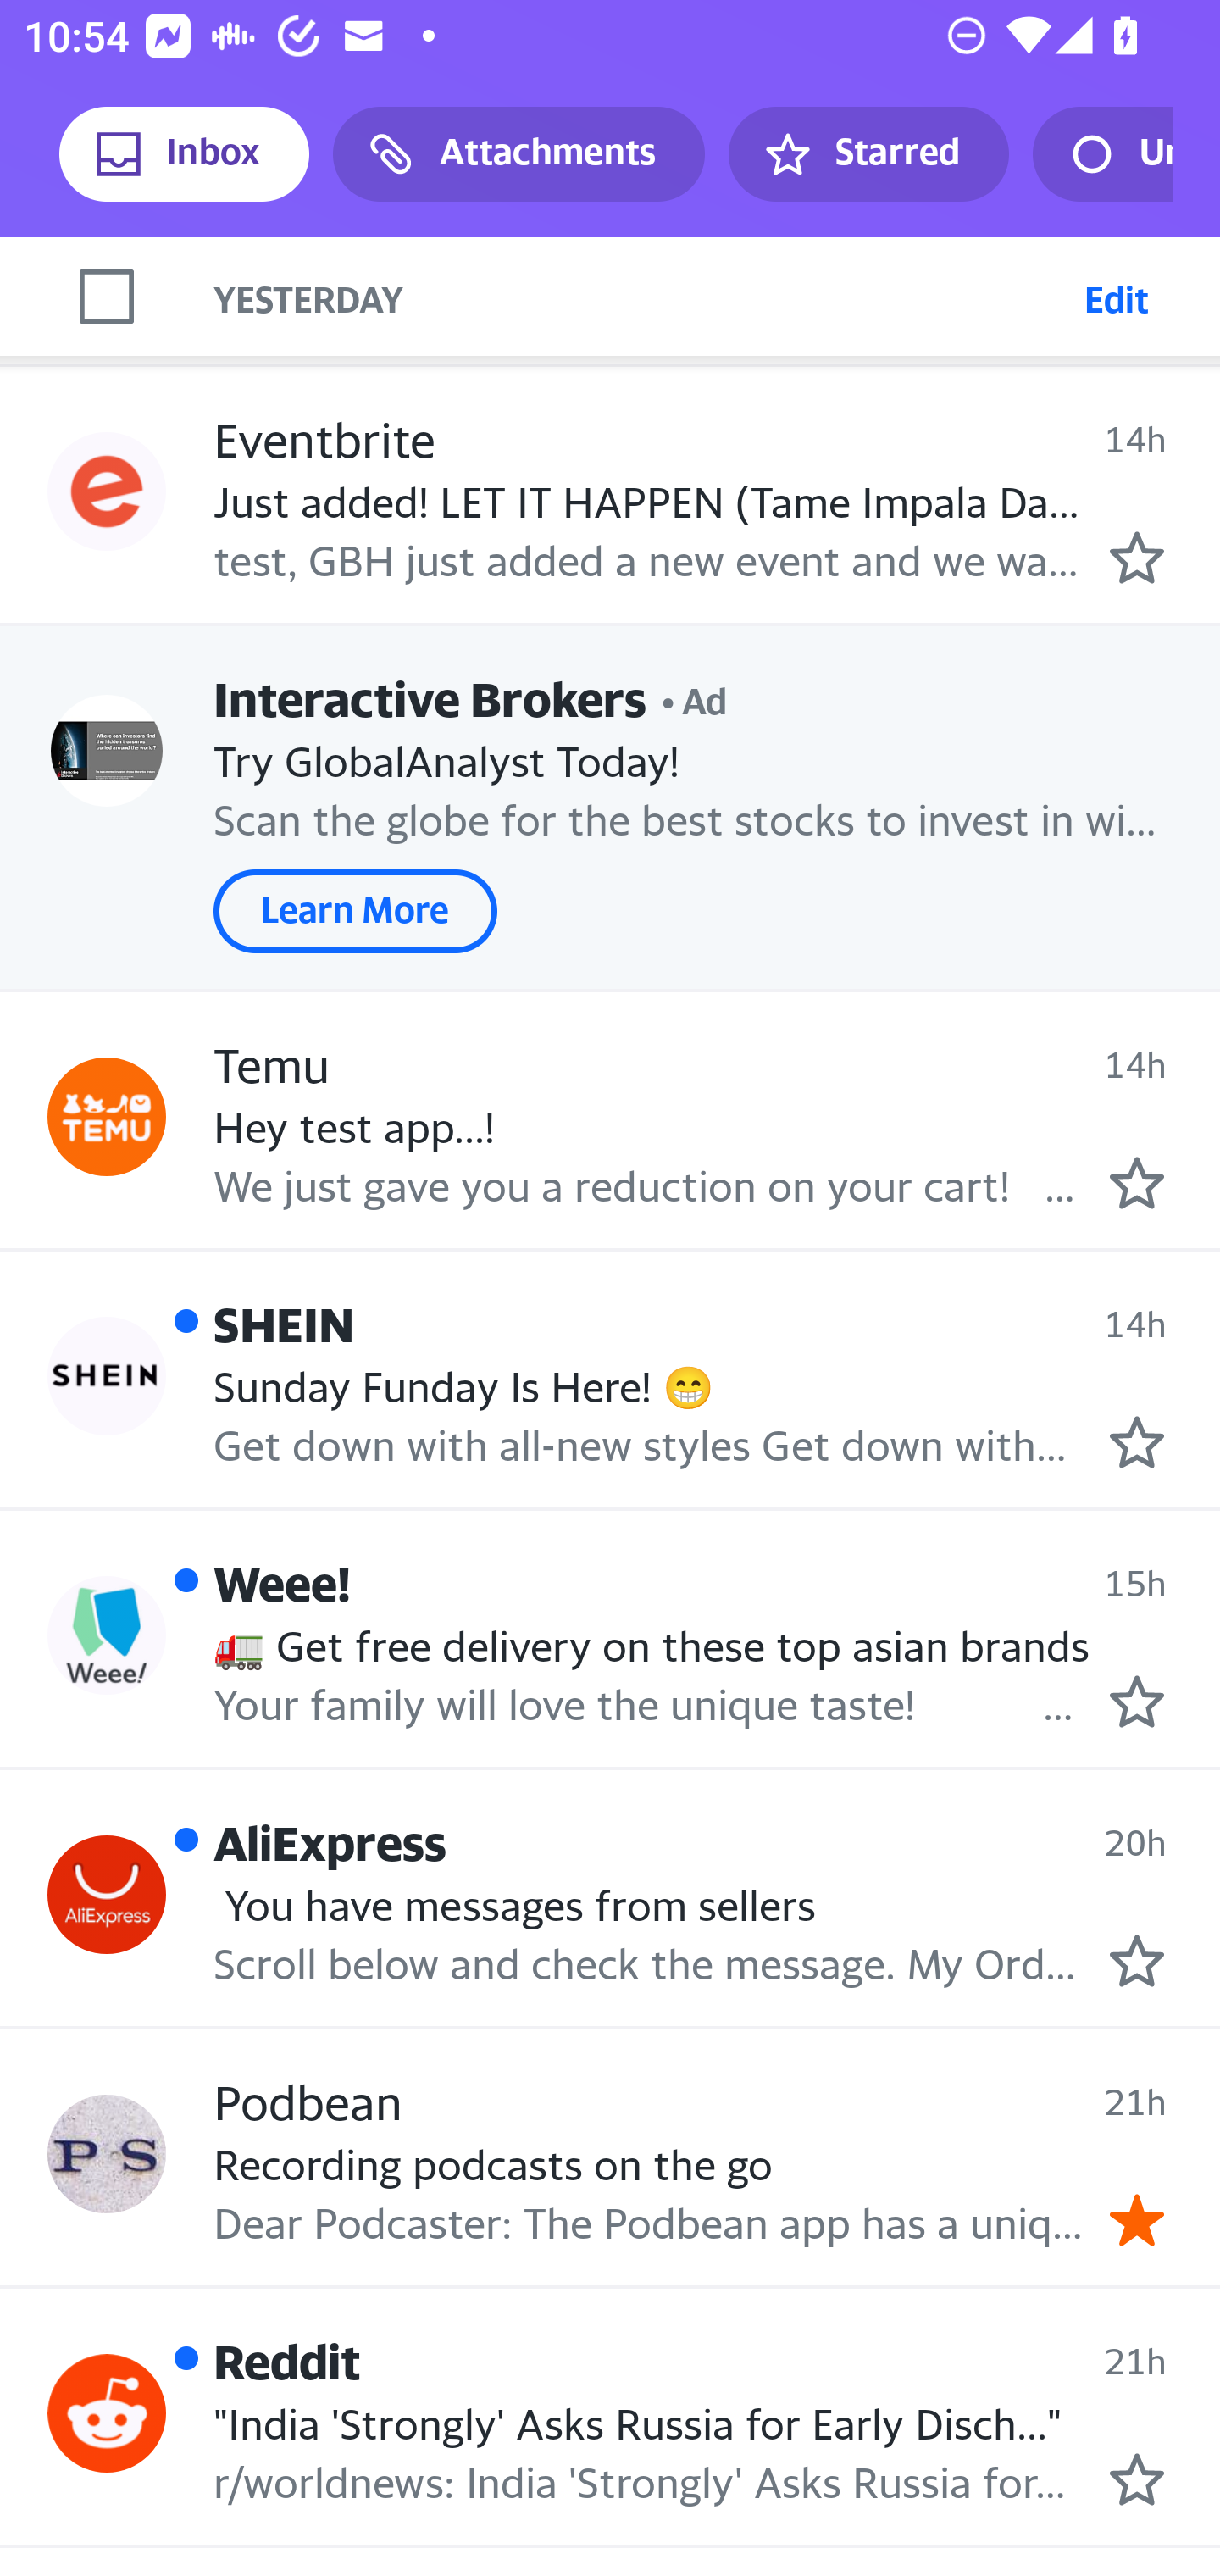 The image size is (1220, 2576). What do you see at coordinates (107, 491) in the screenshot?
I see `Profile
Eventbrite` at bounding box center [107, 491].